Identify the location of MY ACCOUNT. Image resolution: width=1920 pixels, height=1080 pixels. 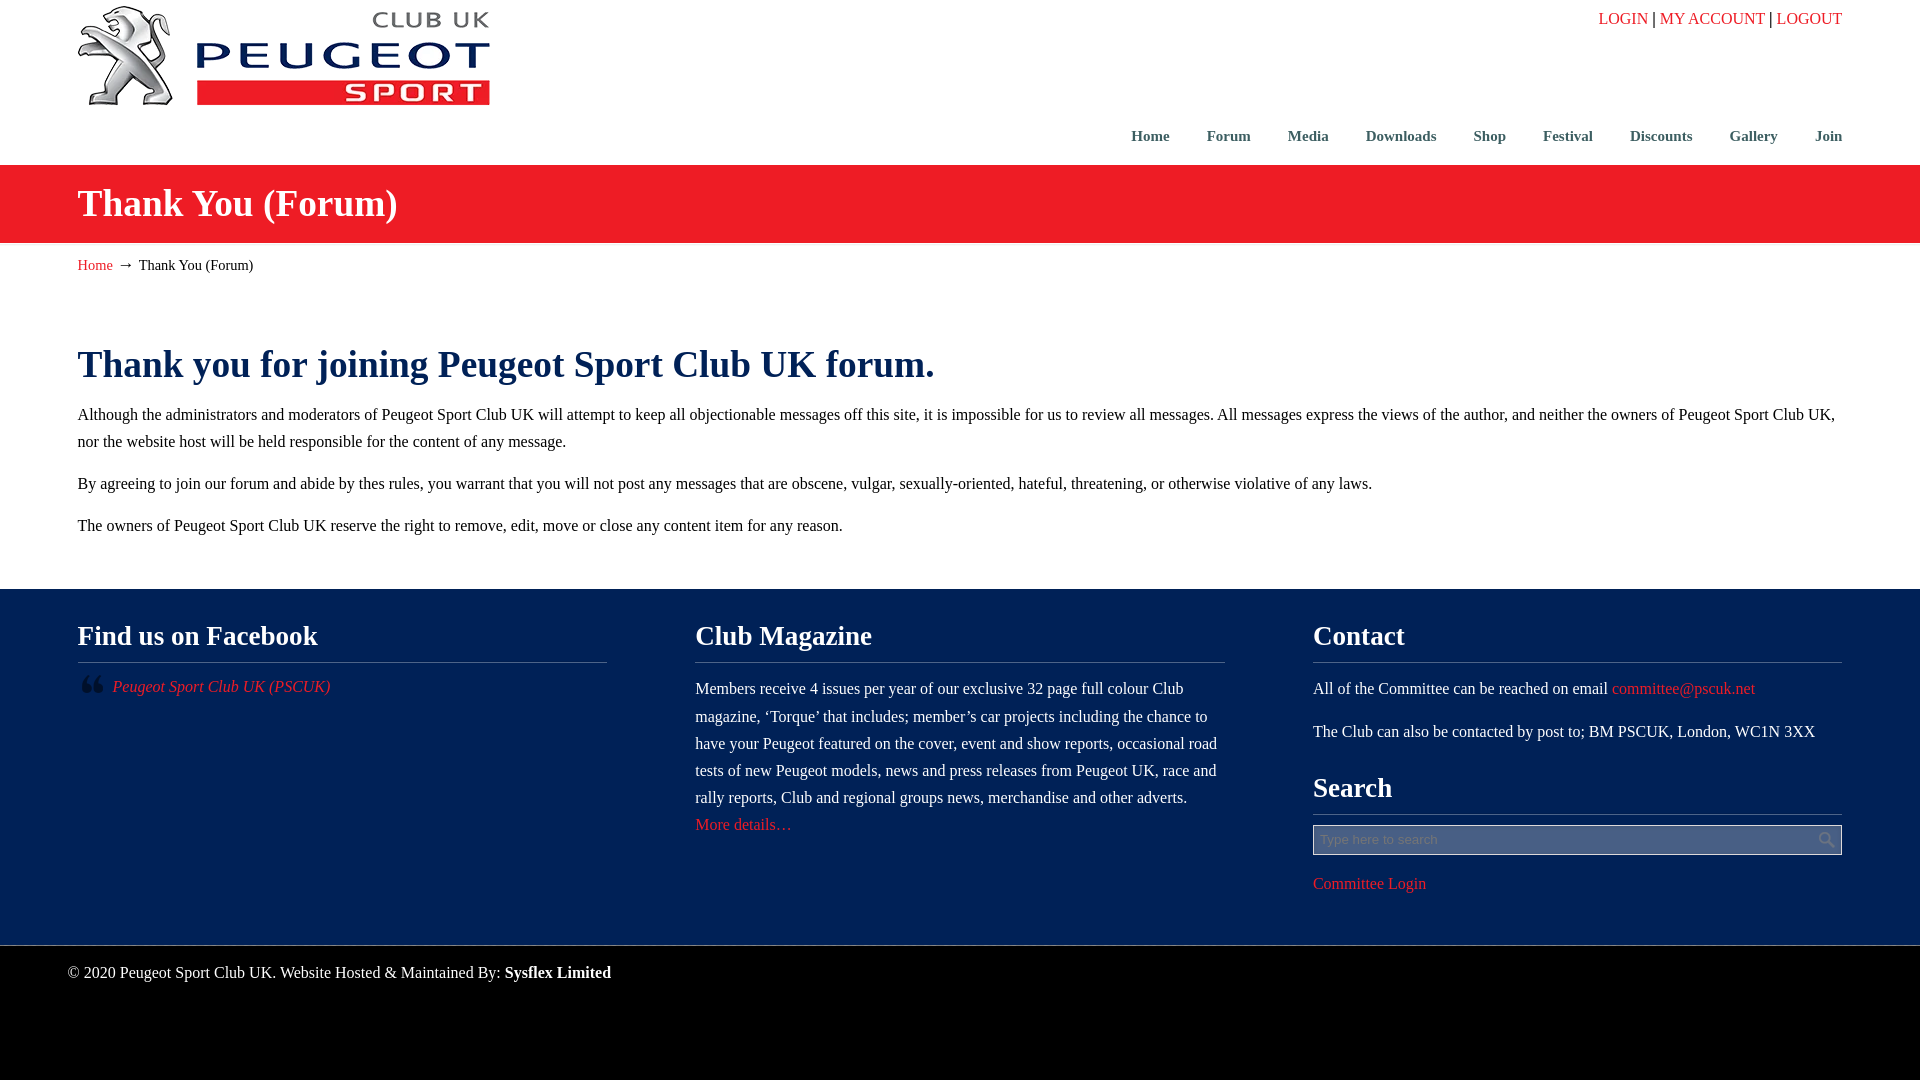
(1712, 18).